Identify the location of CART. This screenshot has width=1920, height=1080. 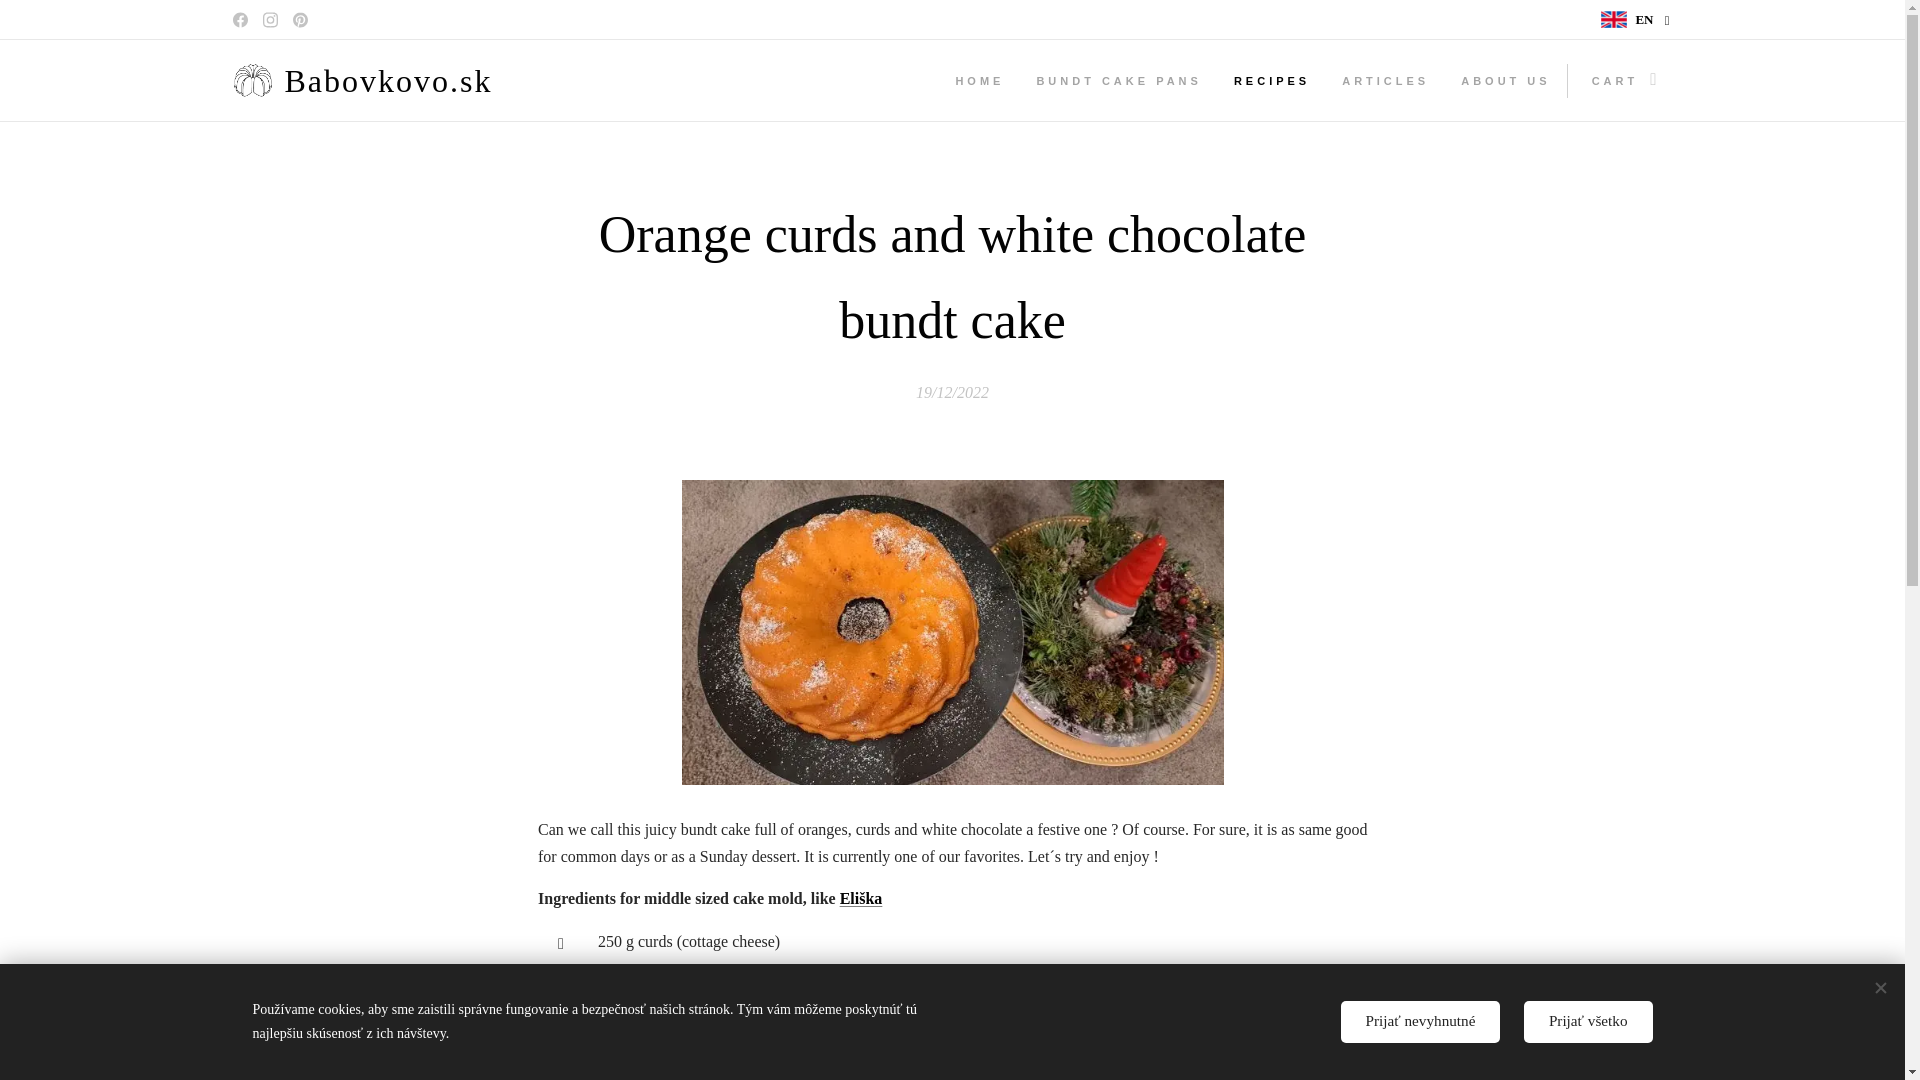
(1619, 80).